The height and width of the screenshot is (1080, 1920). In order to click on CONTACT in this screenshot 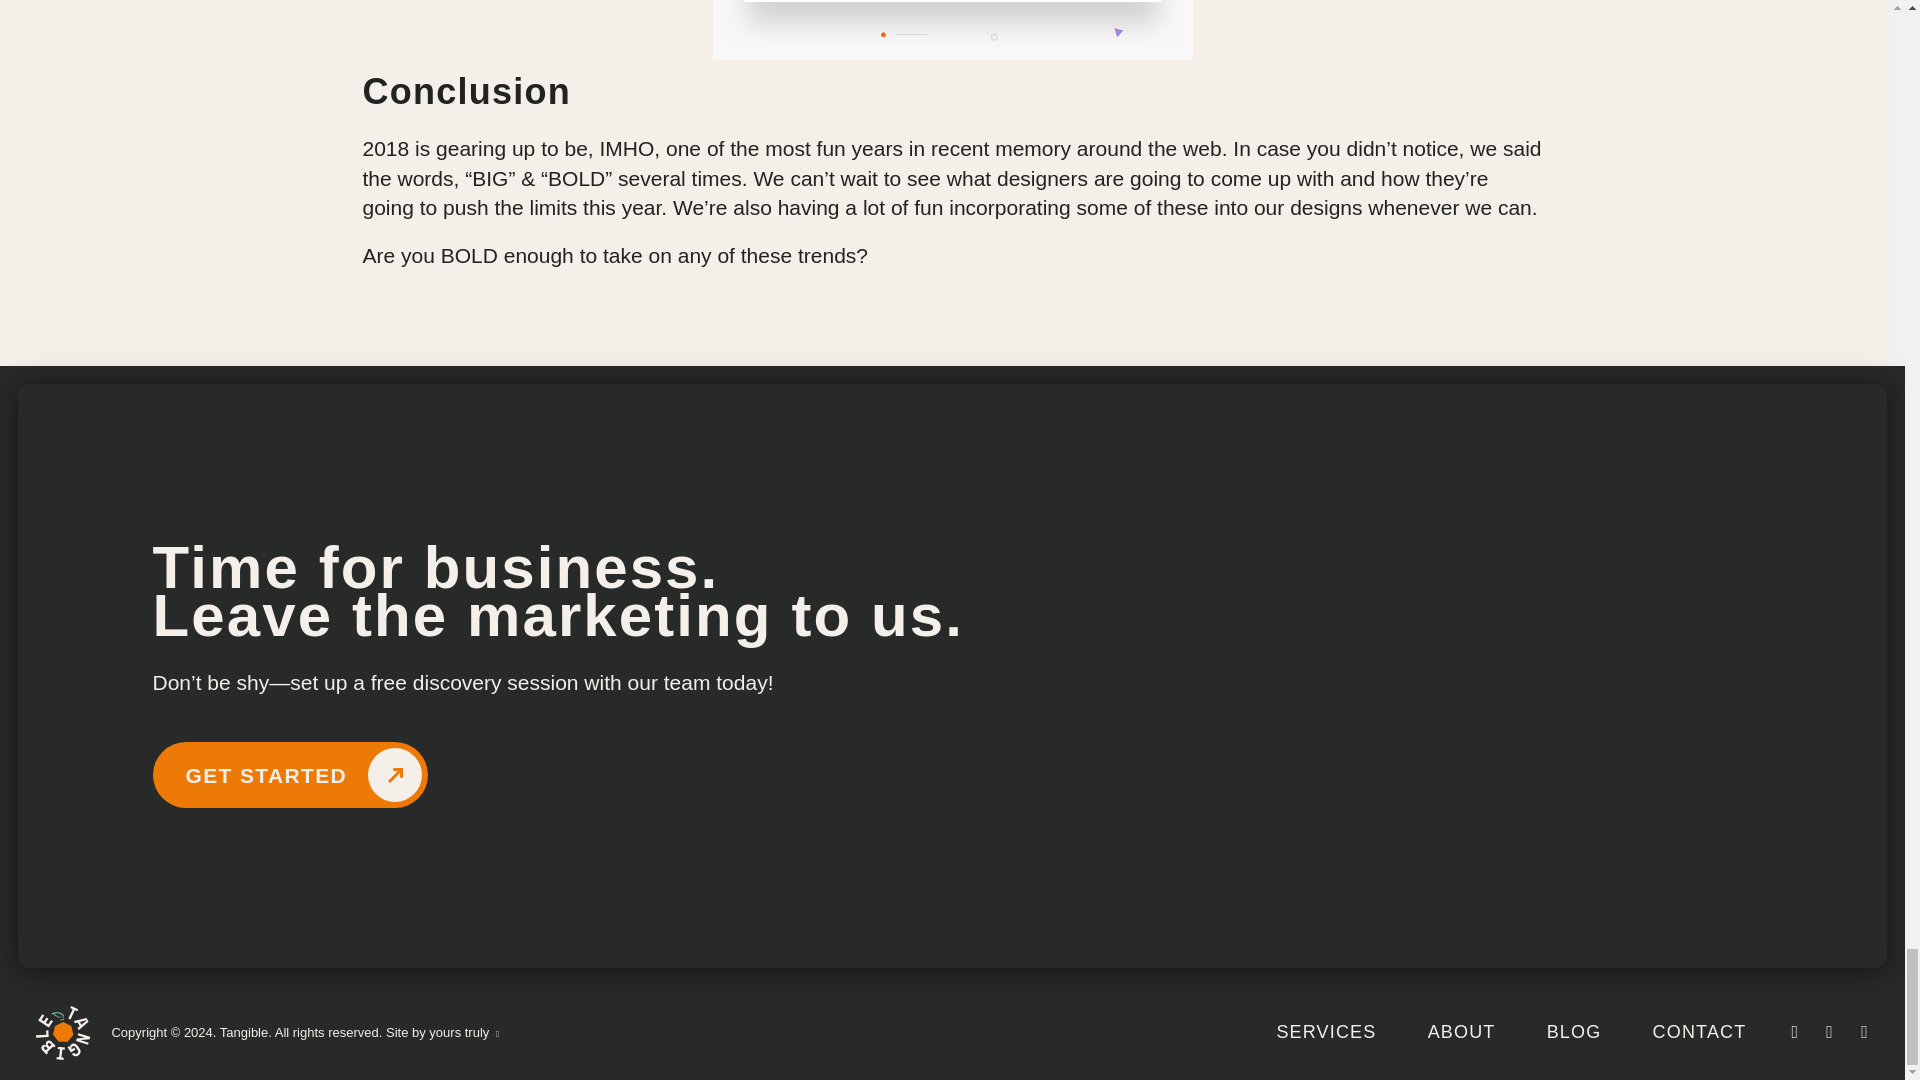, I will do `click(1700, 1032)`.